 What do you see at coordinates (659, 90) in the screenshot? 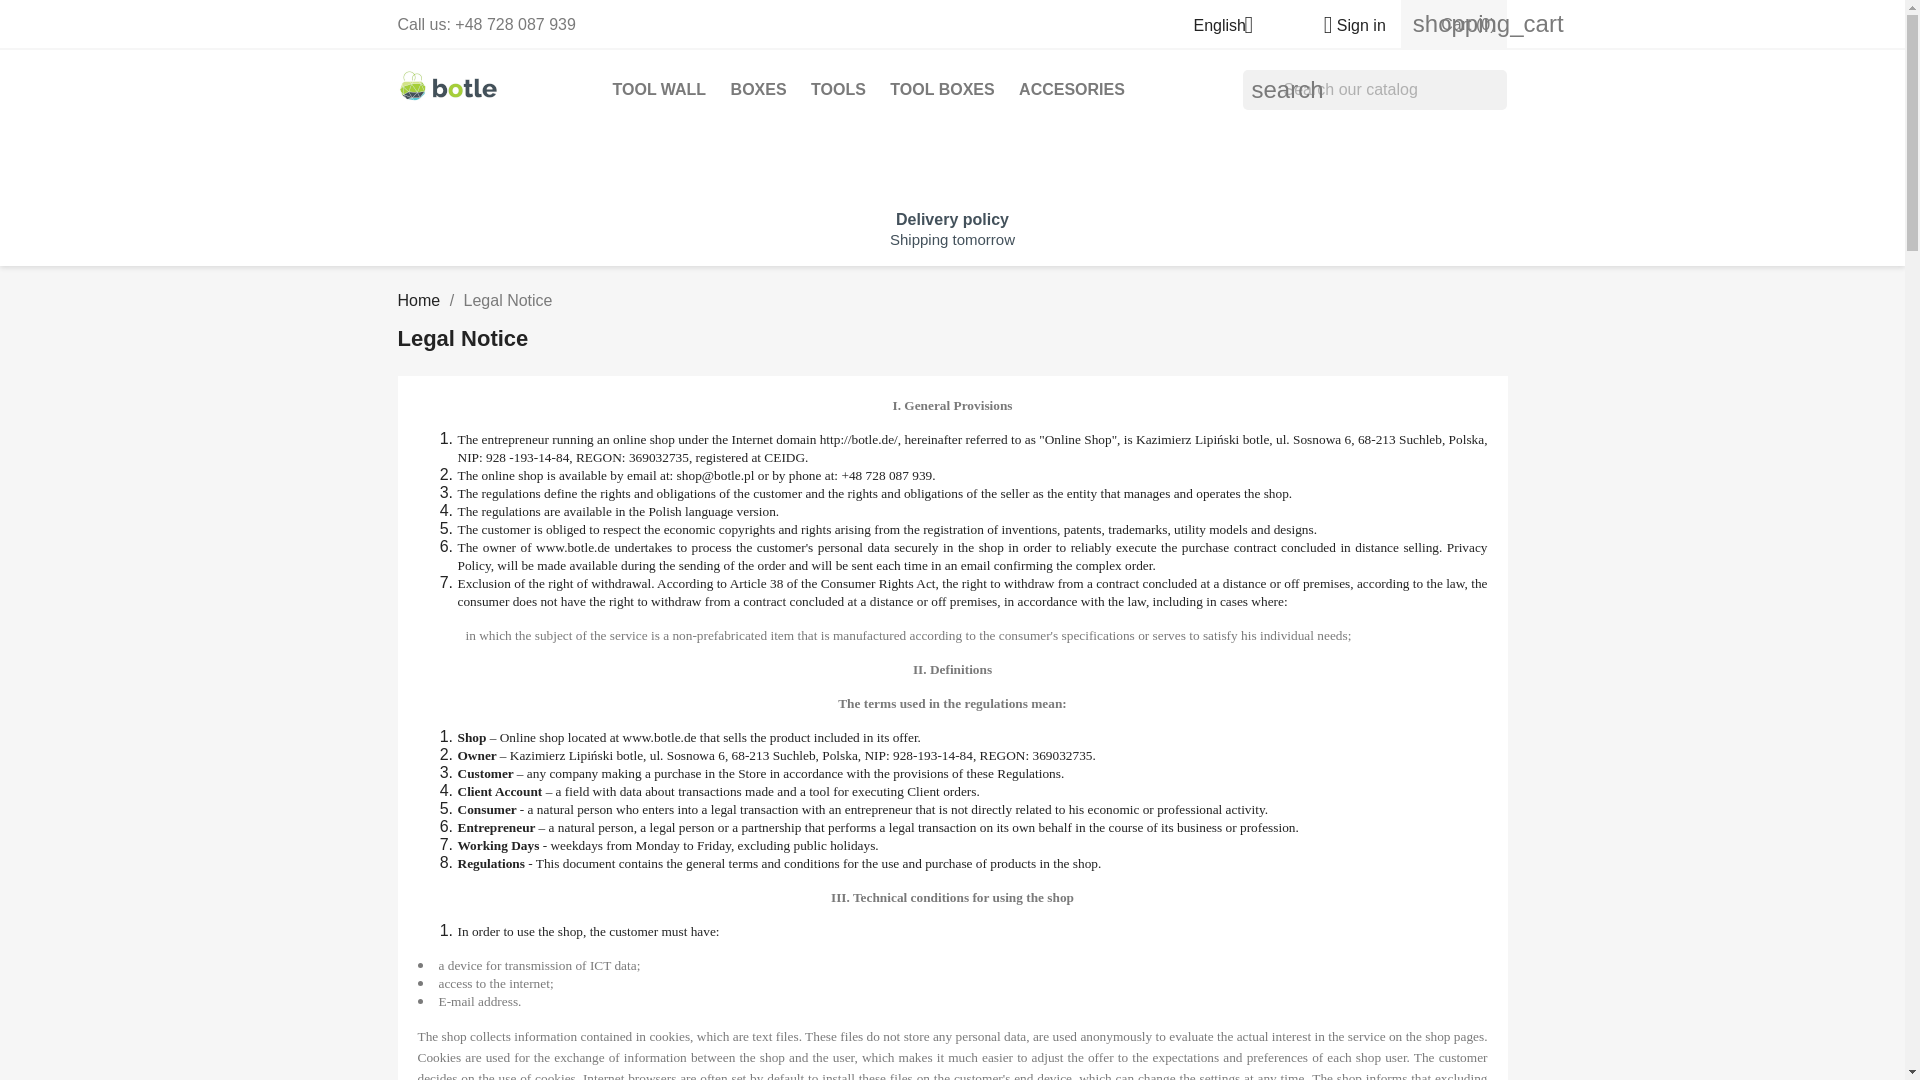
I see `TOOL WALL` at bounding box center [659, 90].